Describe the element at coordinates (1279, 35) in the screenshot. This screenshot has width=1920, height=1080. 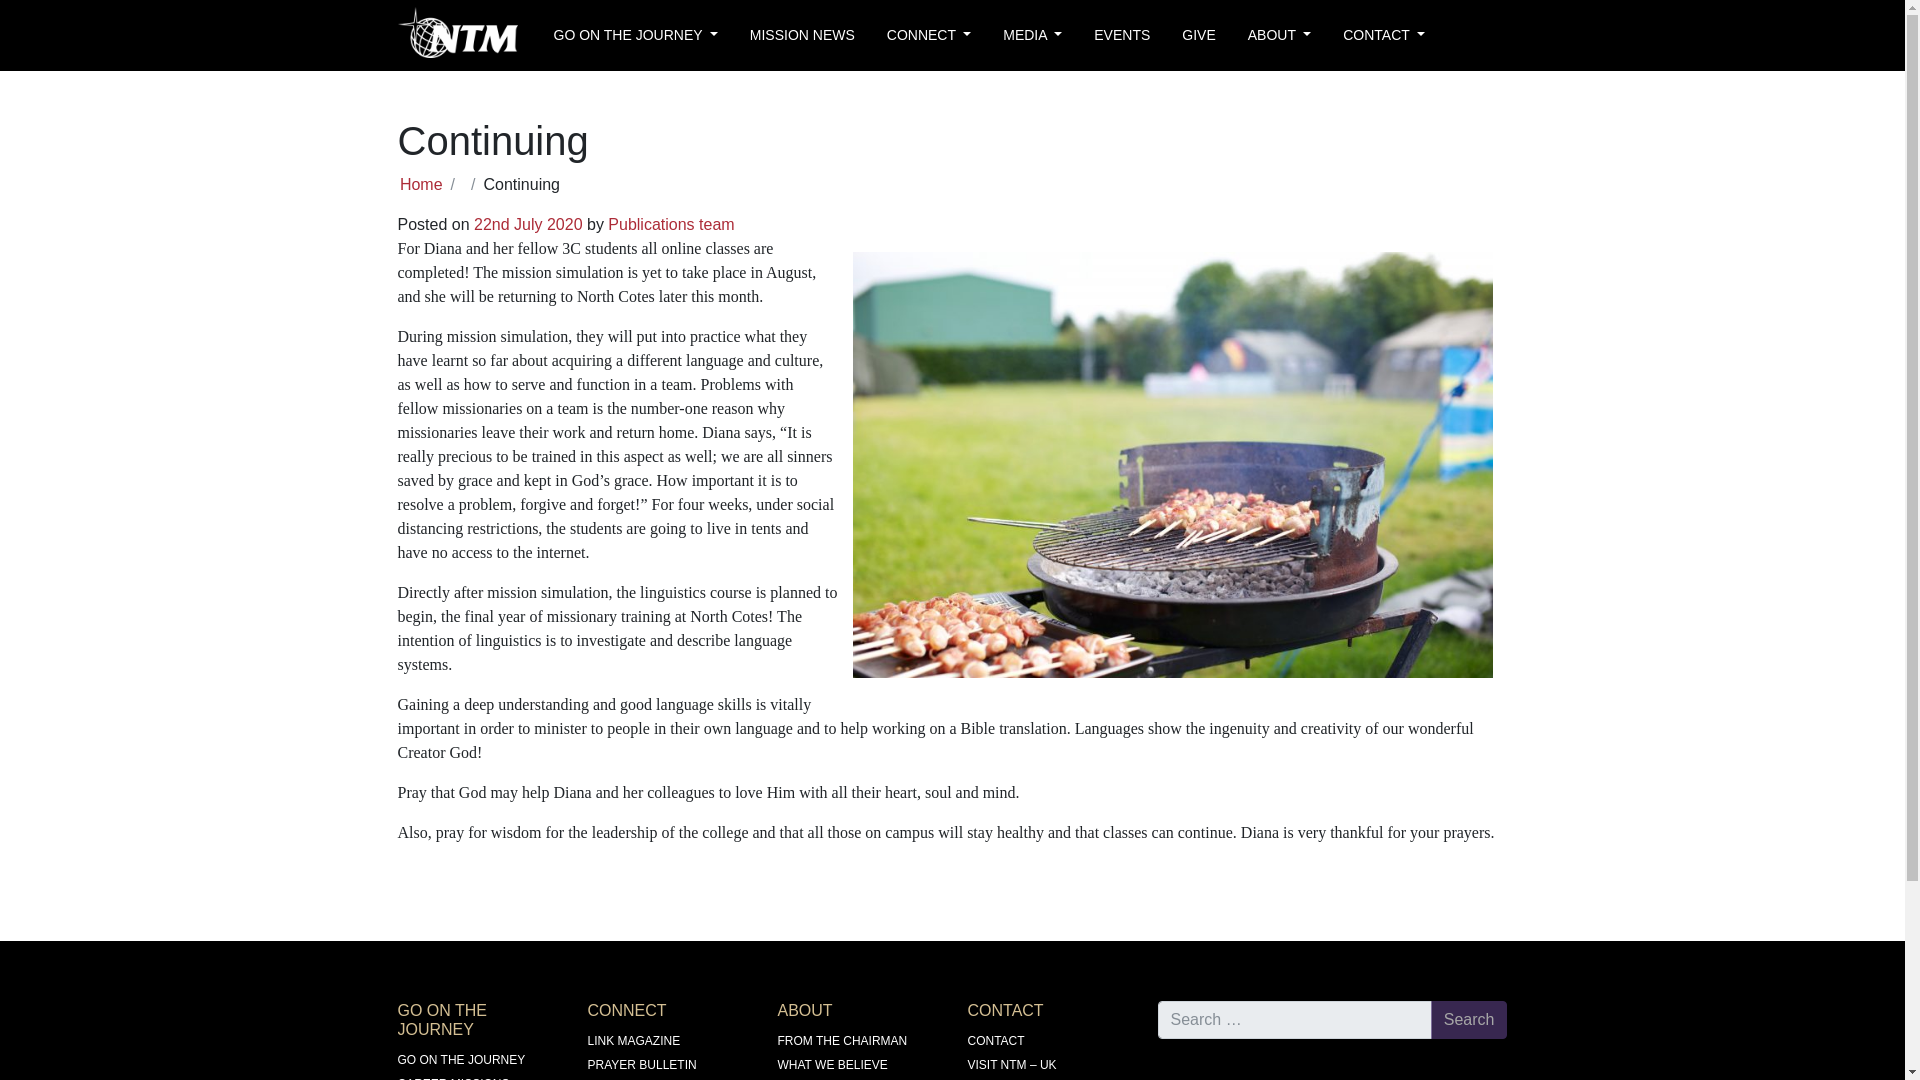
I see `ABOUT` at that location.